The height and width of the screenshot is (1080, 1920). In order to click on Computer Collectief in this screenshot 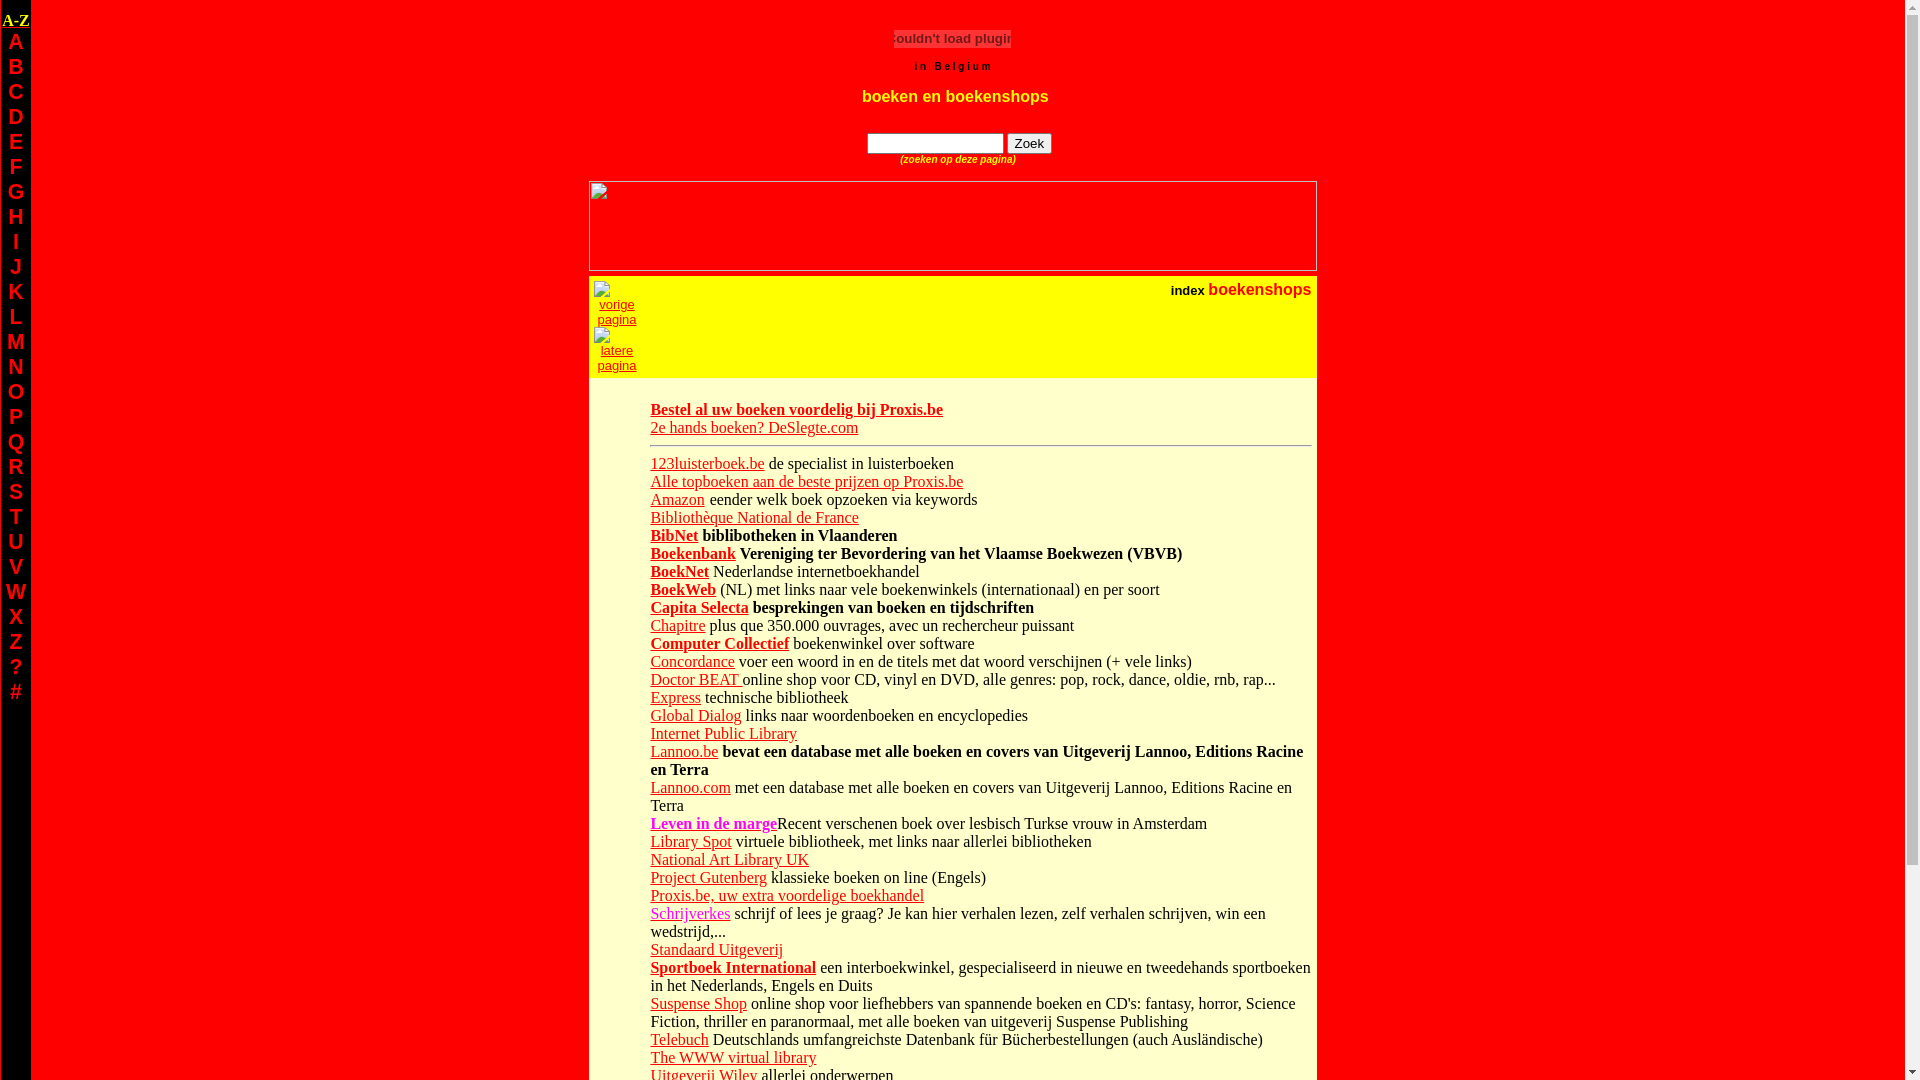, I will do `click(720, 643)`.